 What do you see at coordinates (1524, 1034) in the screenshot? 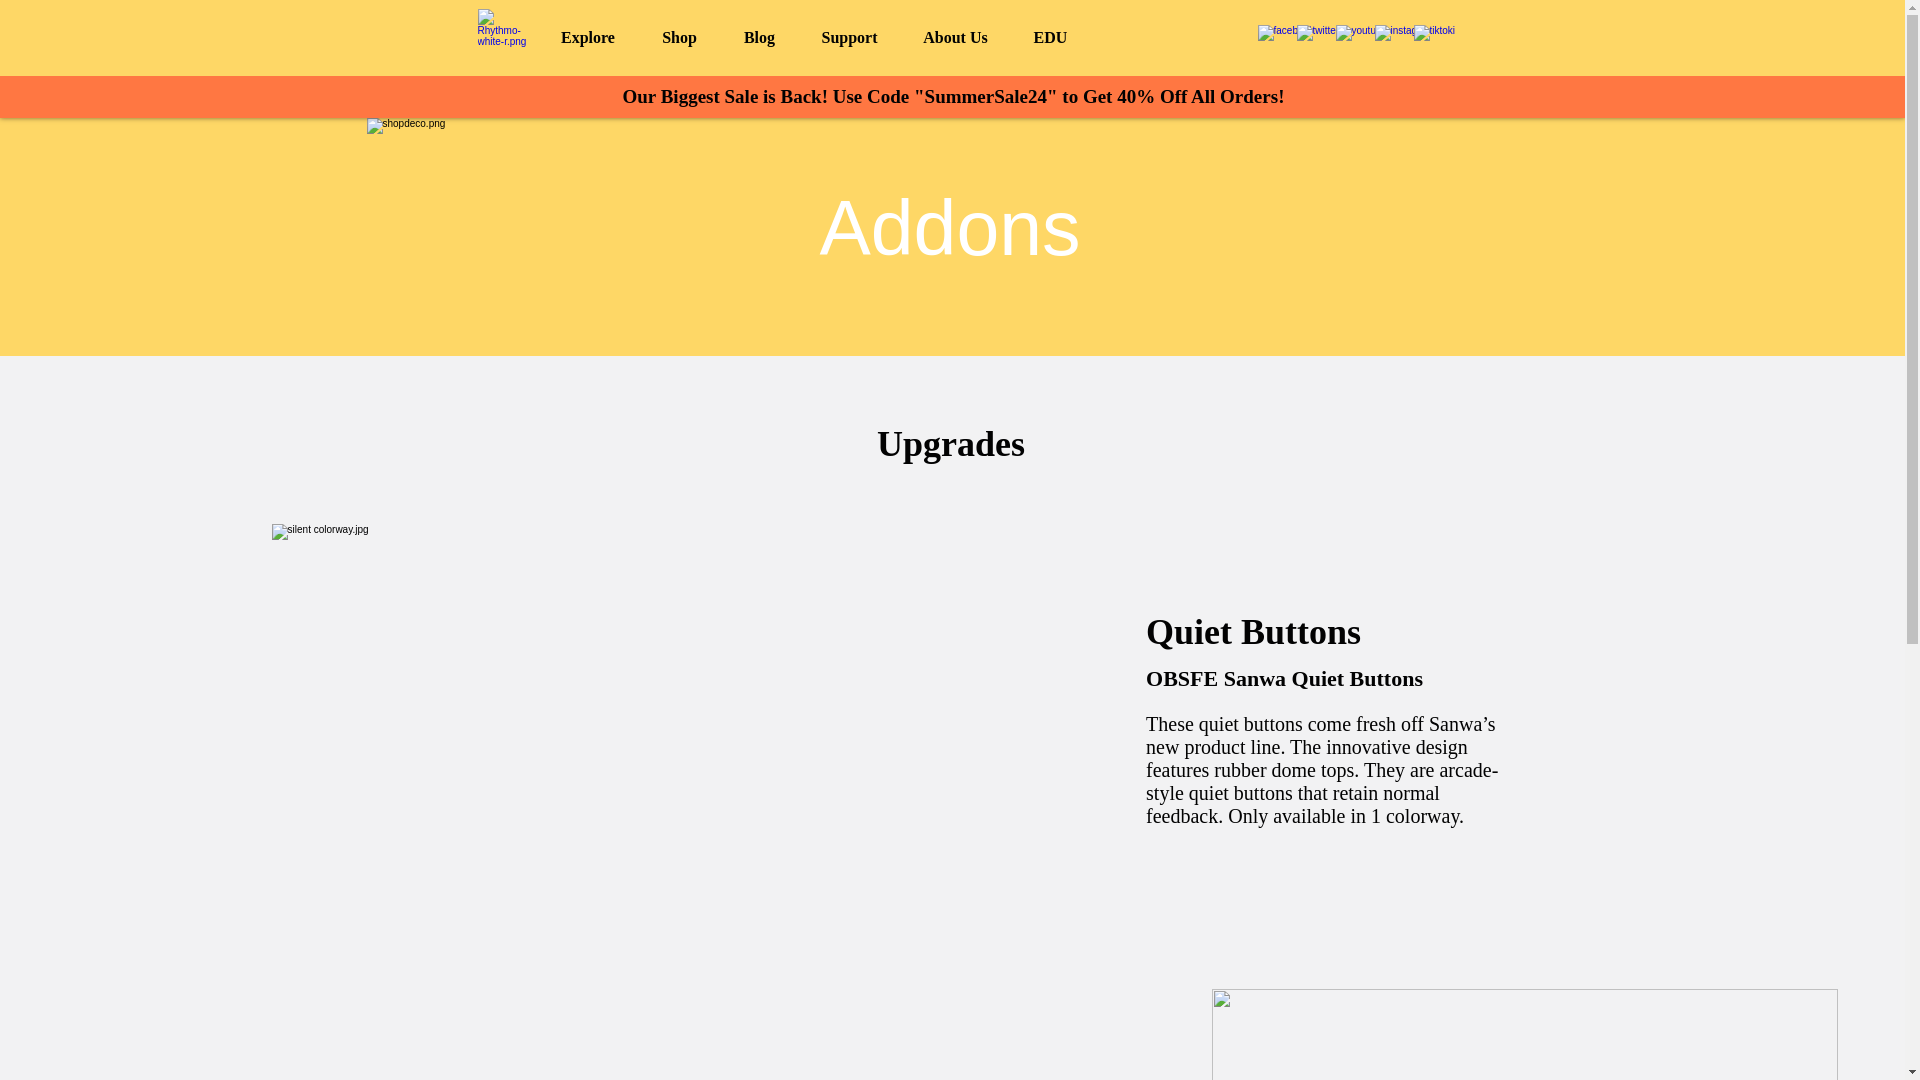
I see `P1033421-1.png` at bounding box center [1524, 1034].